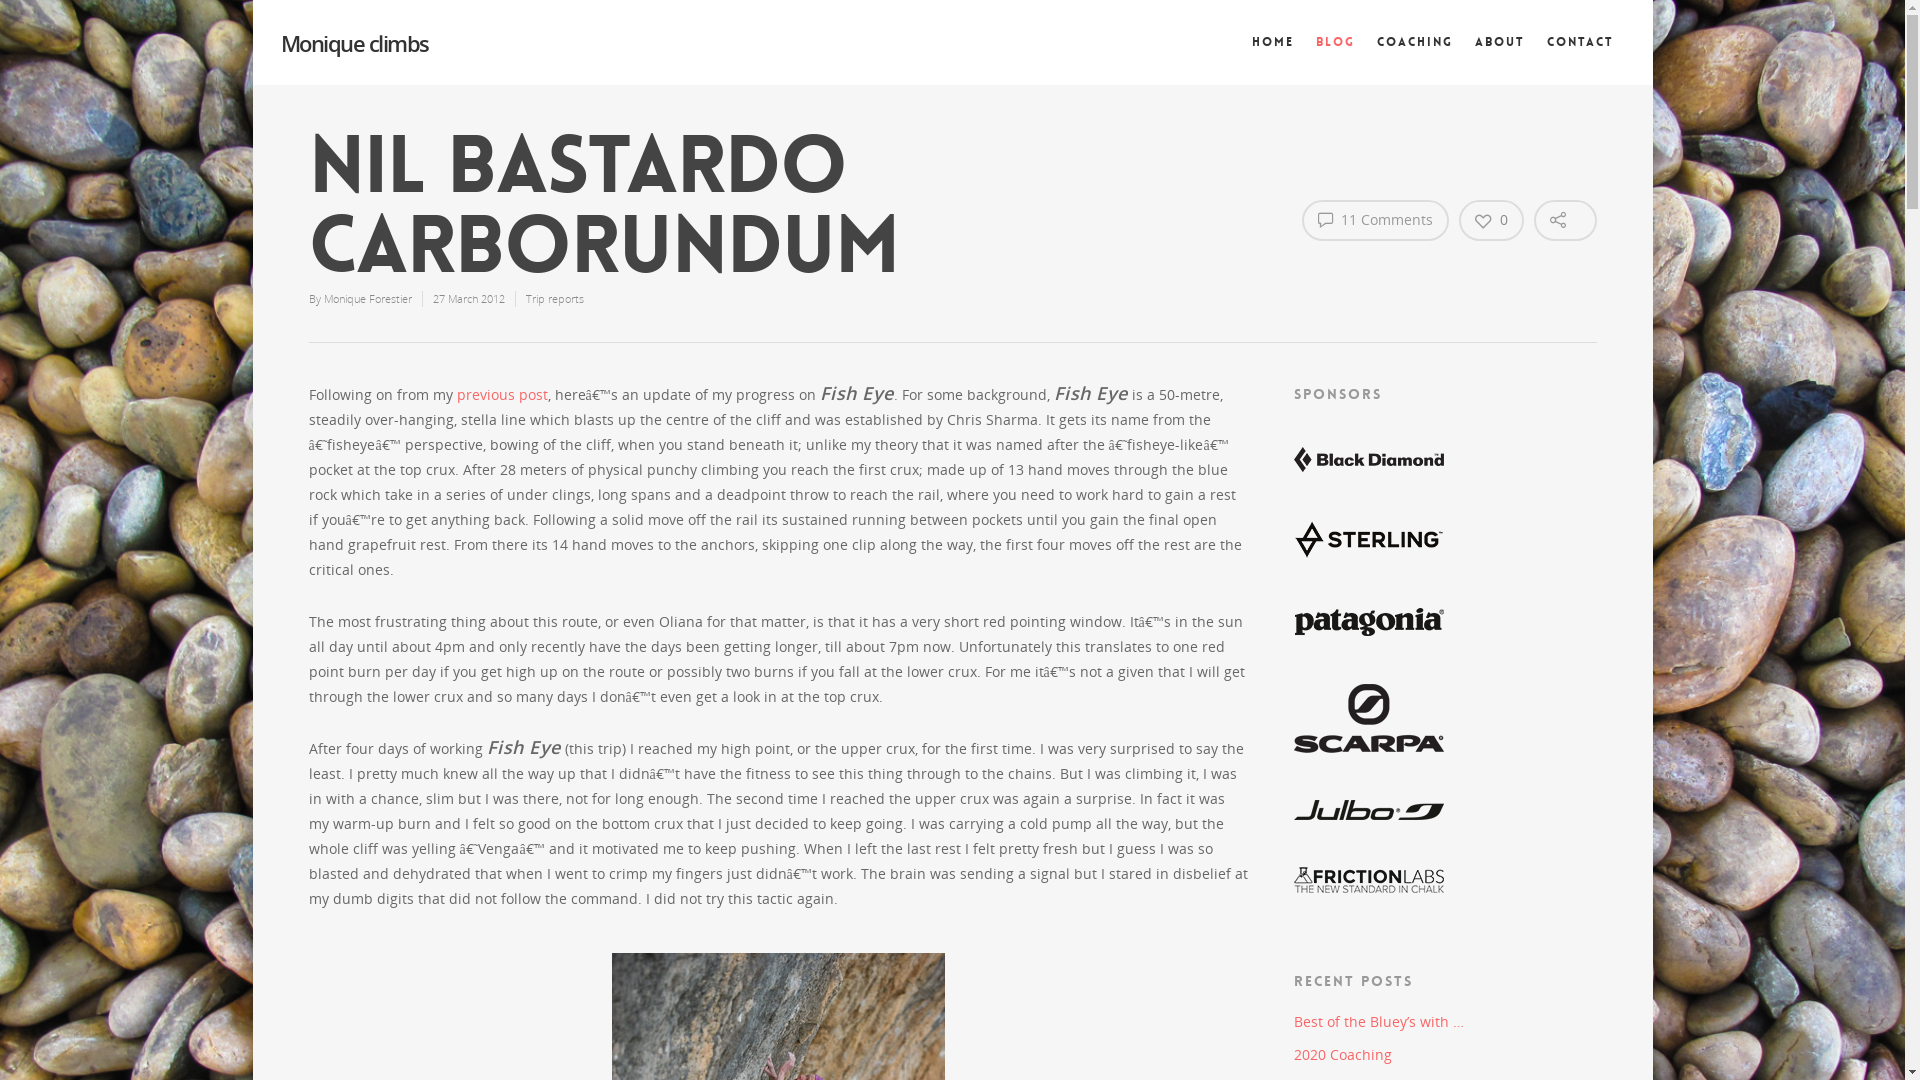  What do you see at coordinates (1414, 56) in the screenshot?
I see `Coaching` at bounding box center [1414, 56].